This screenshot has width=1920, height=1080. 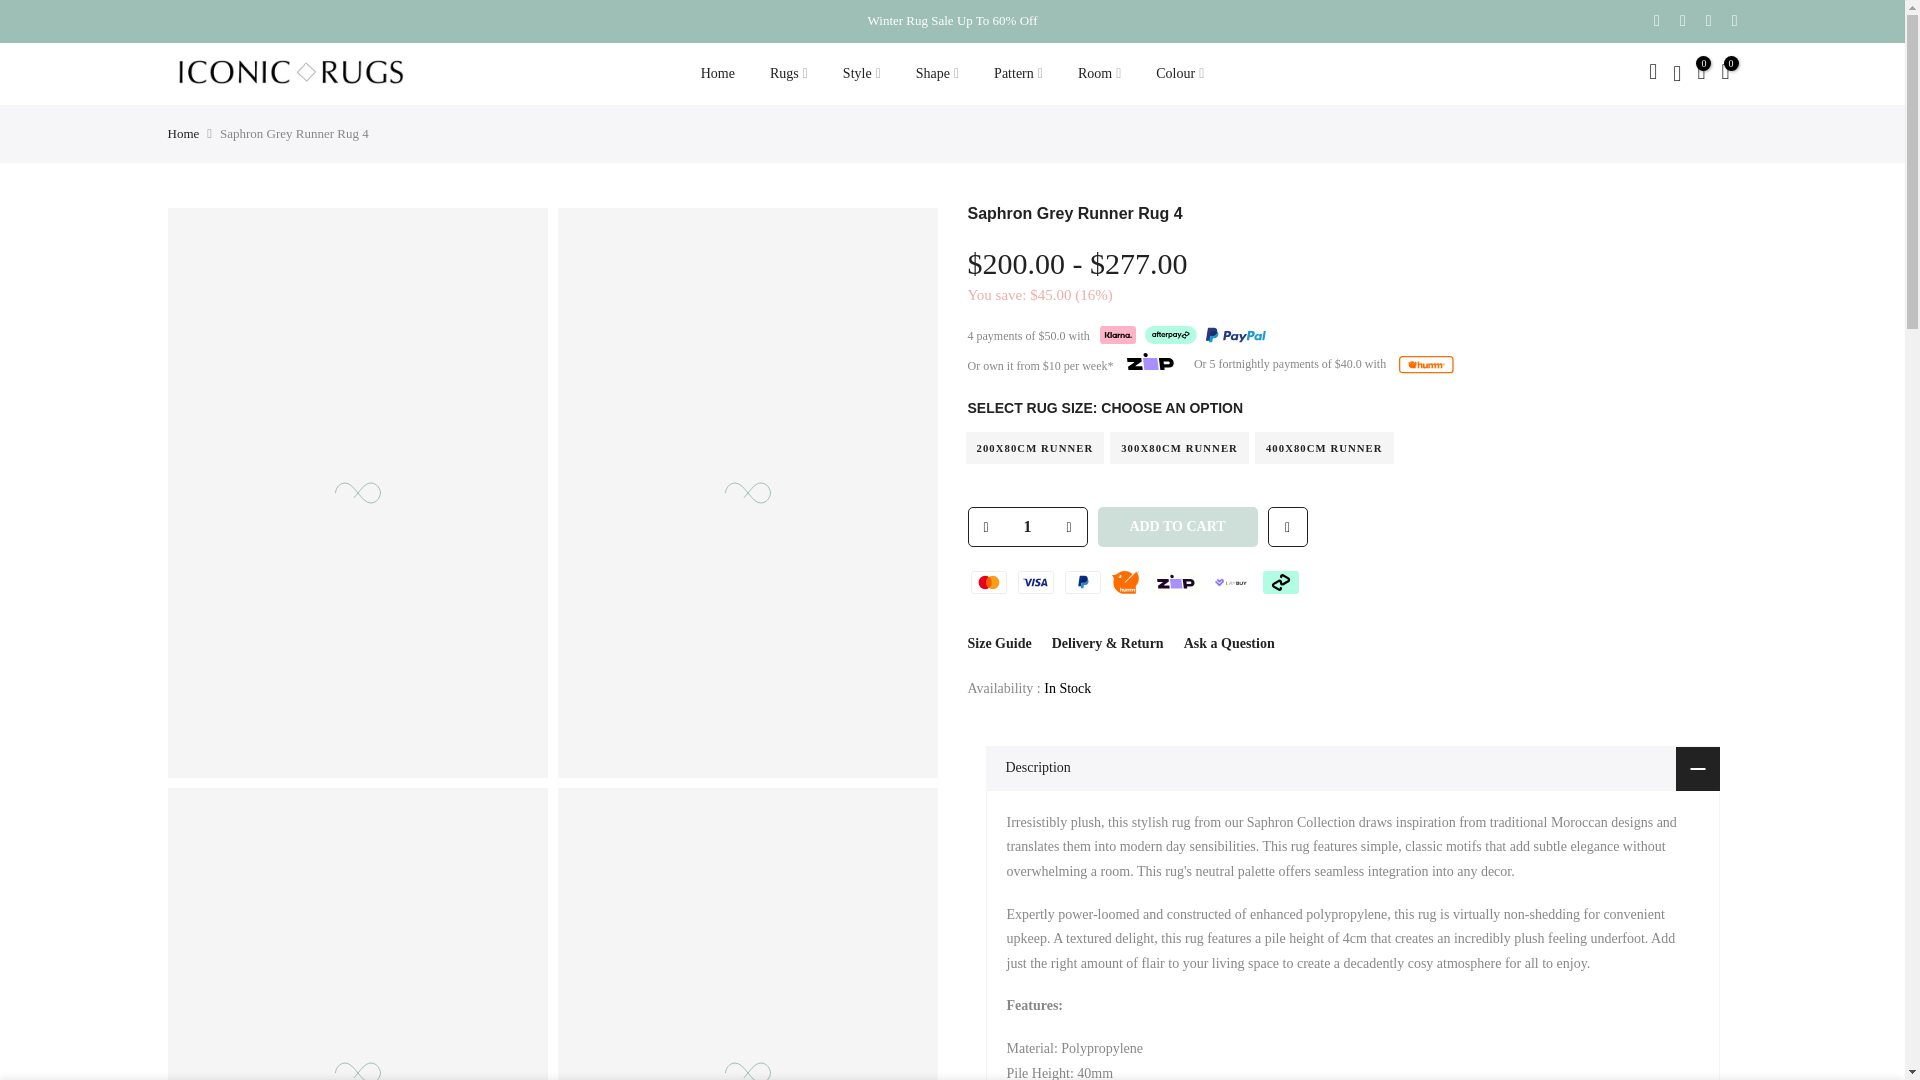 What do you see at coordinates (936, 74) in the screenshot?
I see `Shape` at bounding box center [936, 74].